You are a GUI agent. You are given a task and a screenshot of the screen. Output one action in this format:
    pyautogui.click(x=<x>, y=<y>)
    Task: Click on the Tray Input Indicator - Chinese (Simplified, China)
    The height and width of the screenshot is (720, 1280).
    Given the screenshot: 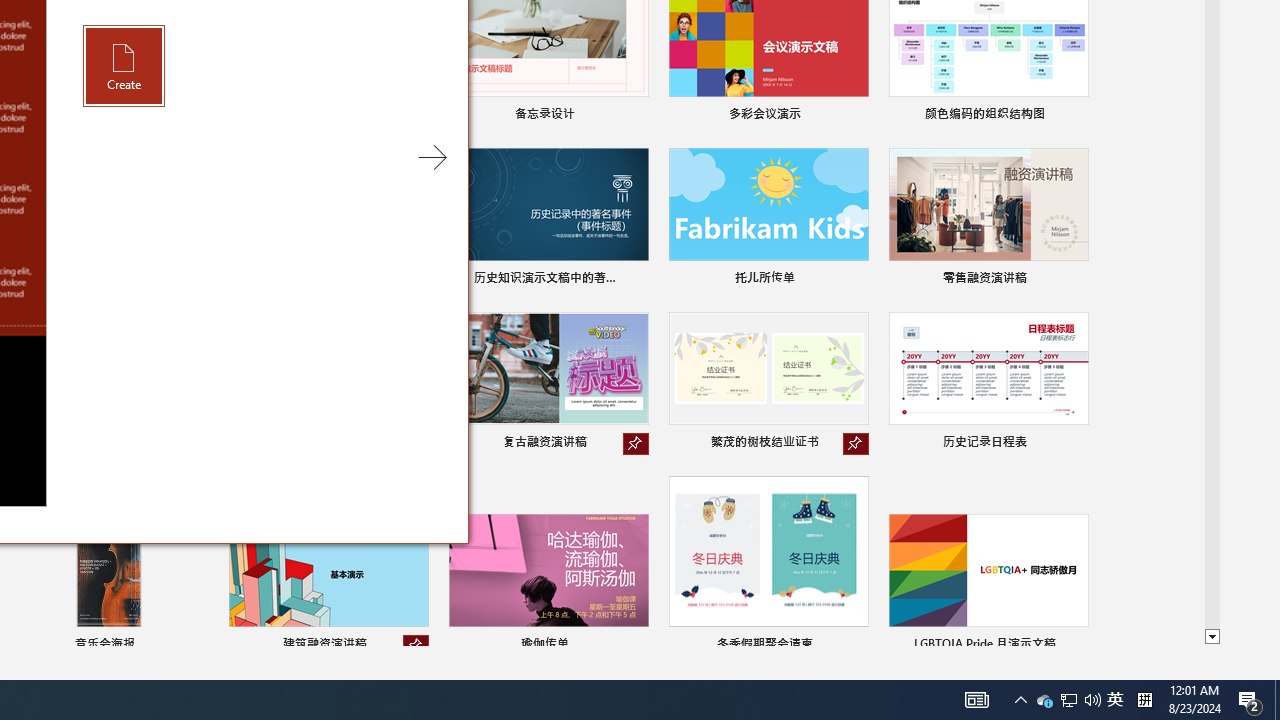 What is the action you would take?
    pyautogui.click(x=1069, y=700)
    